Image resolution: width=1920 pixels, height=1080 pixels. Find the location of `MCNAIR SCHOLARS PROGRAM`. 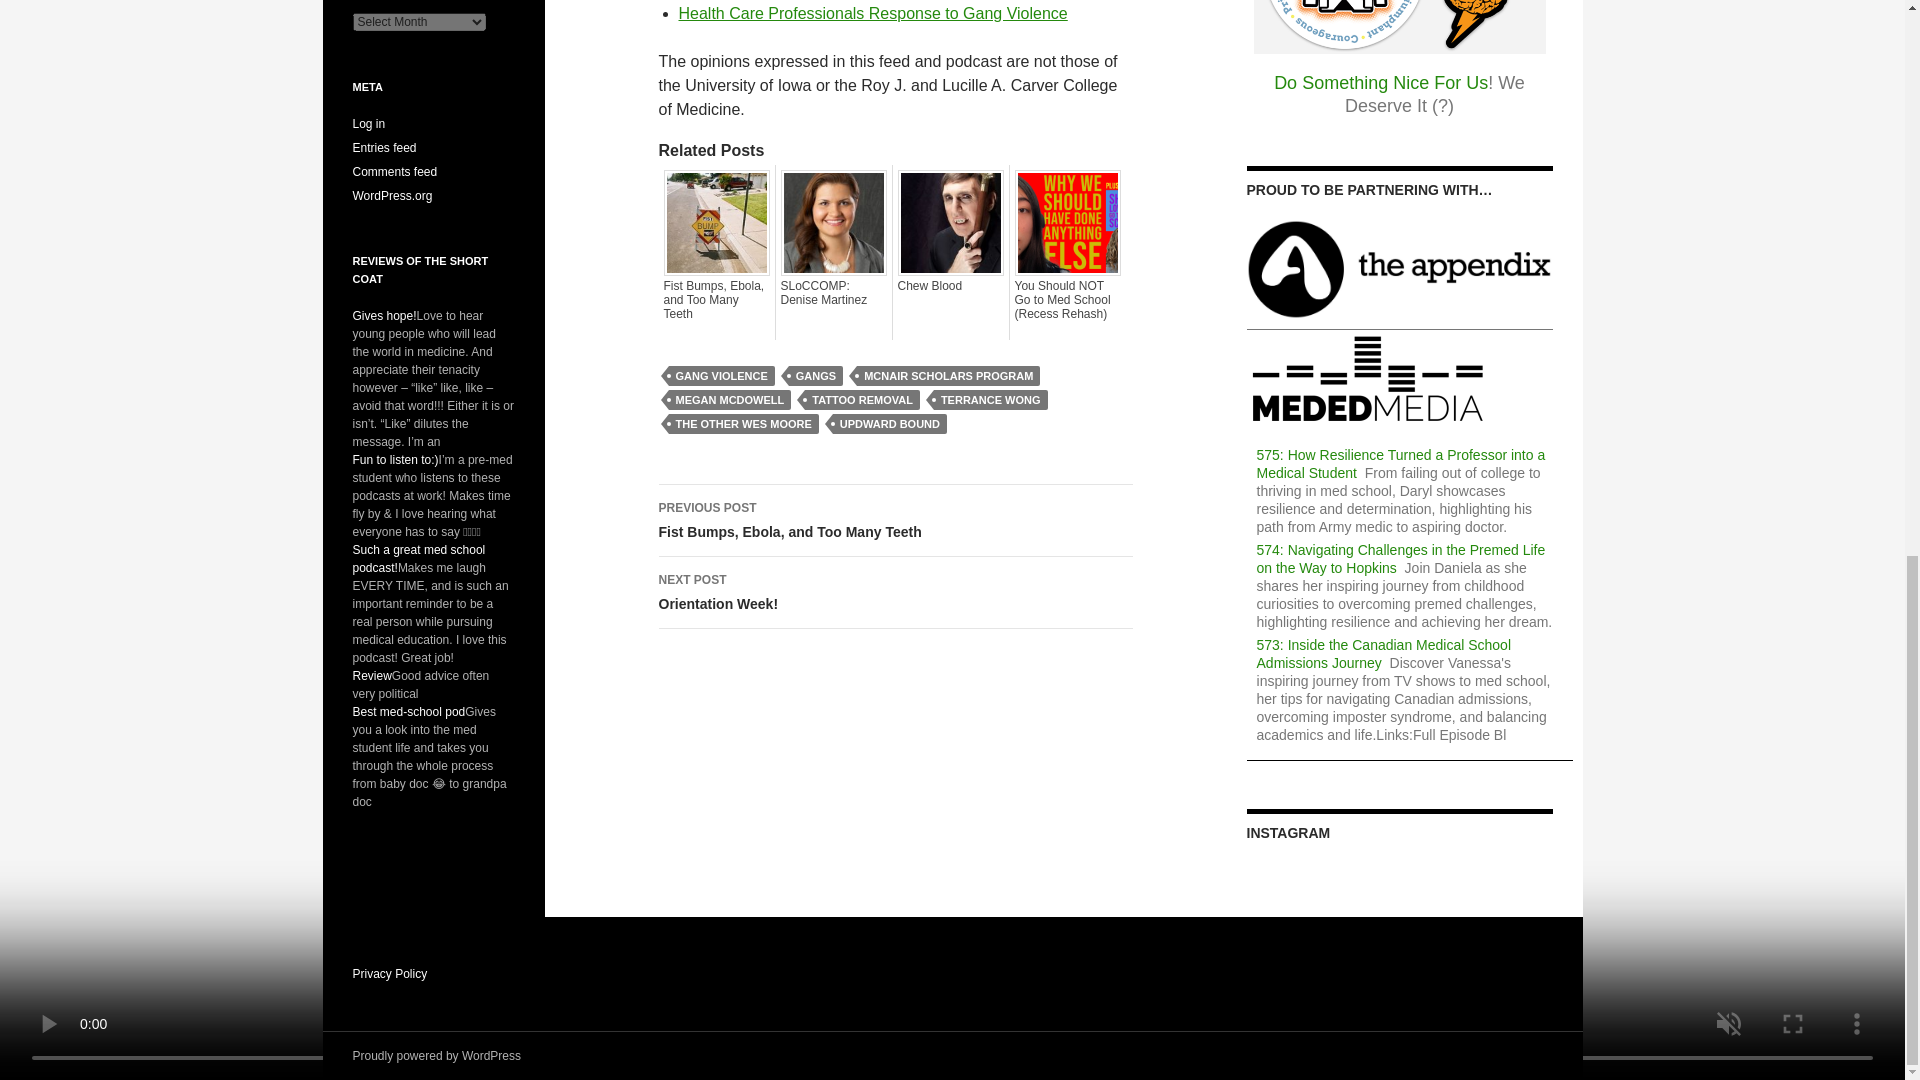

MCNAIR SCHOLARS PROGRAM is located at coordinates (948, 376).